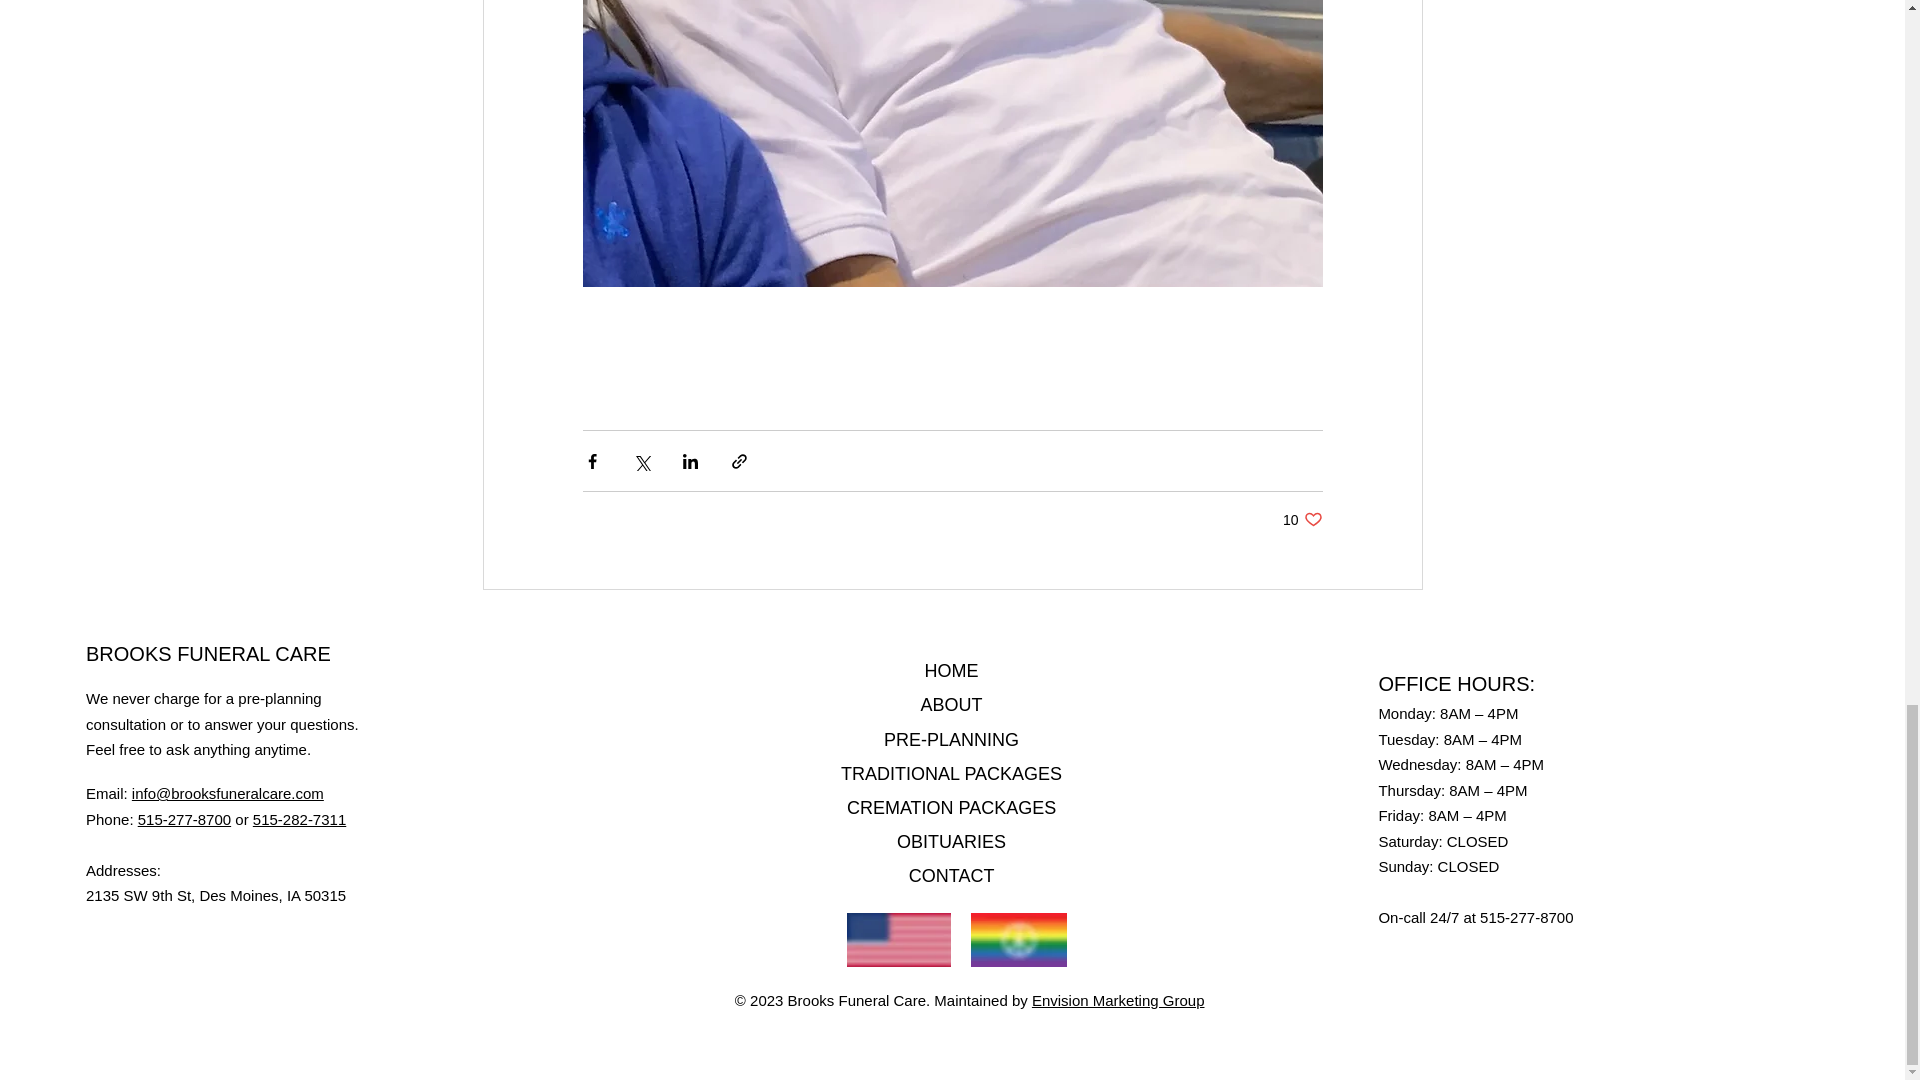 The image size is (1920, 1080). What do you see at coordinates (950, 774) in the screenshot?
I see `TRADITIONAL PACKAGES` at bounding box center [950, 774].